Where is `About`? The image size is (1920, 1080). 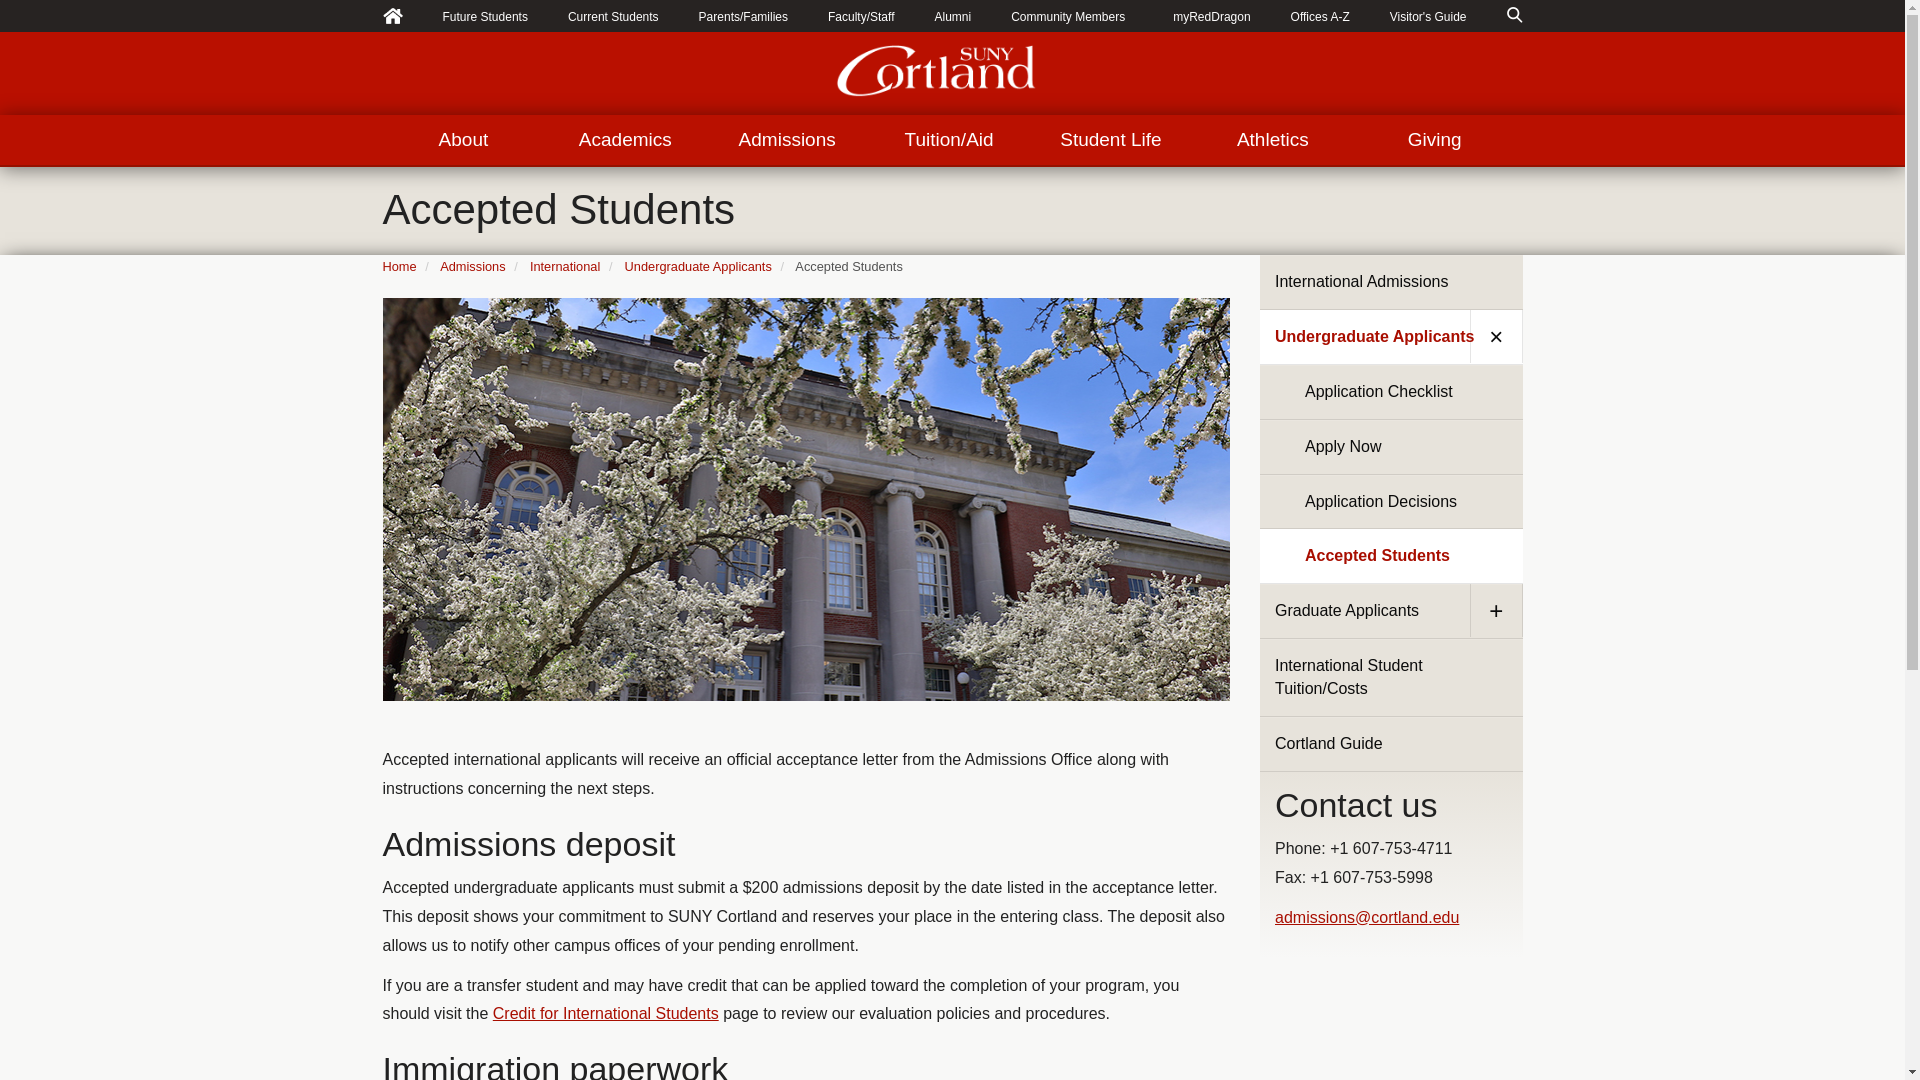
About is located at coordinates (462, 140).